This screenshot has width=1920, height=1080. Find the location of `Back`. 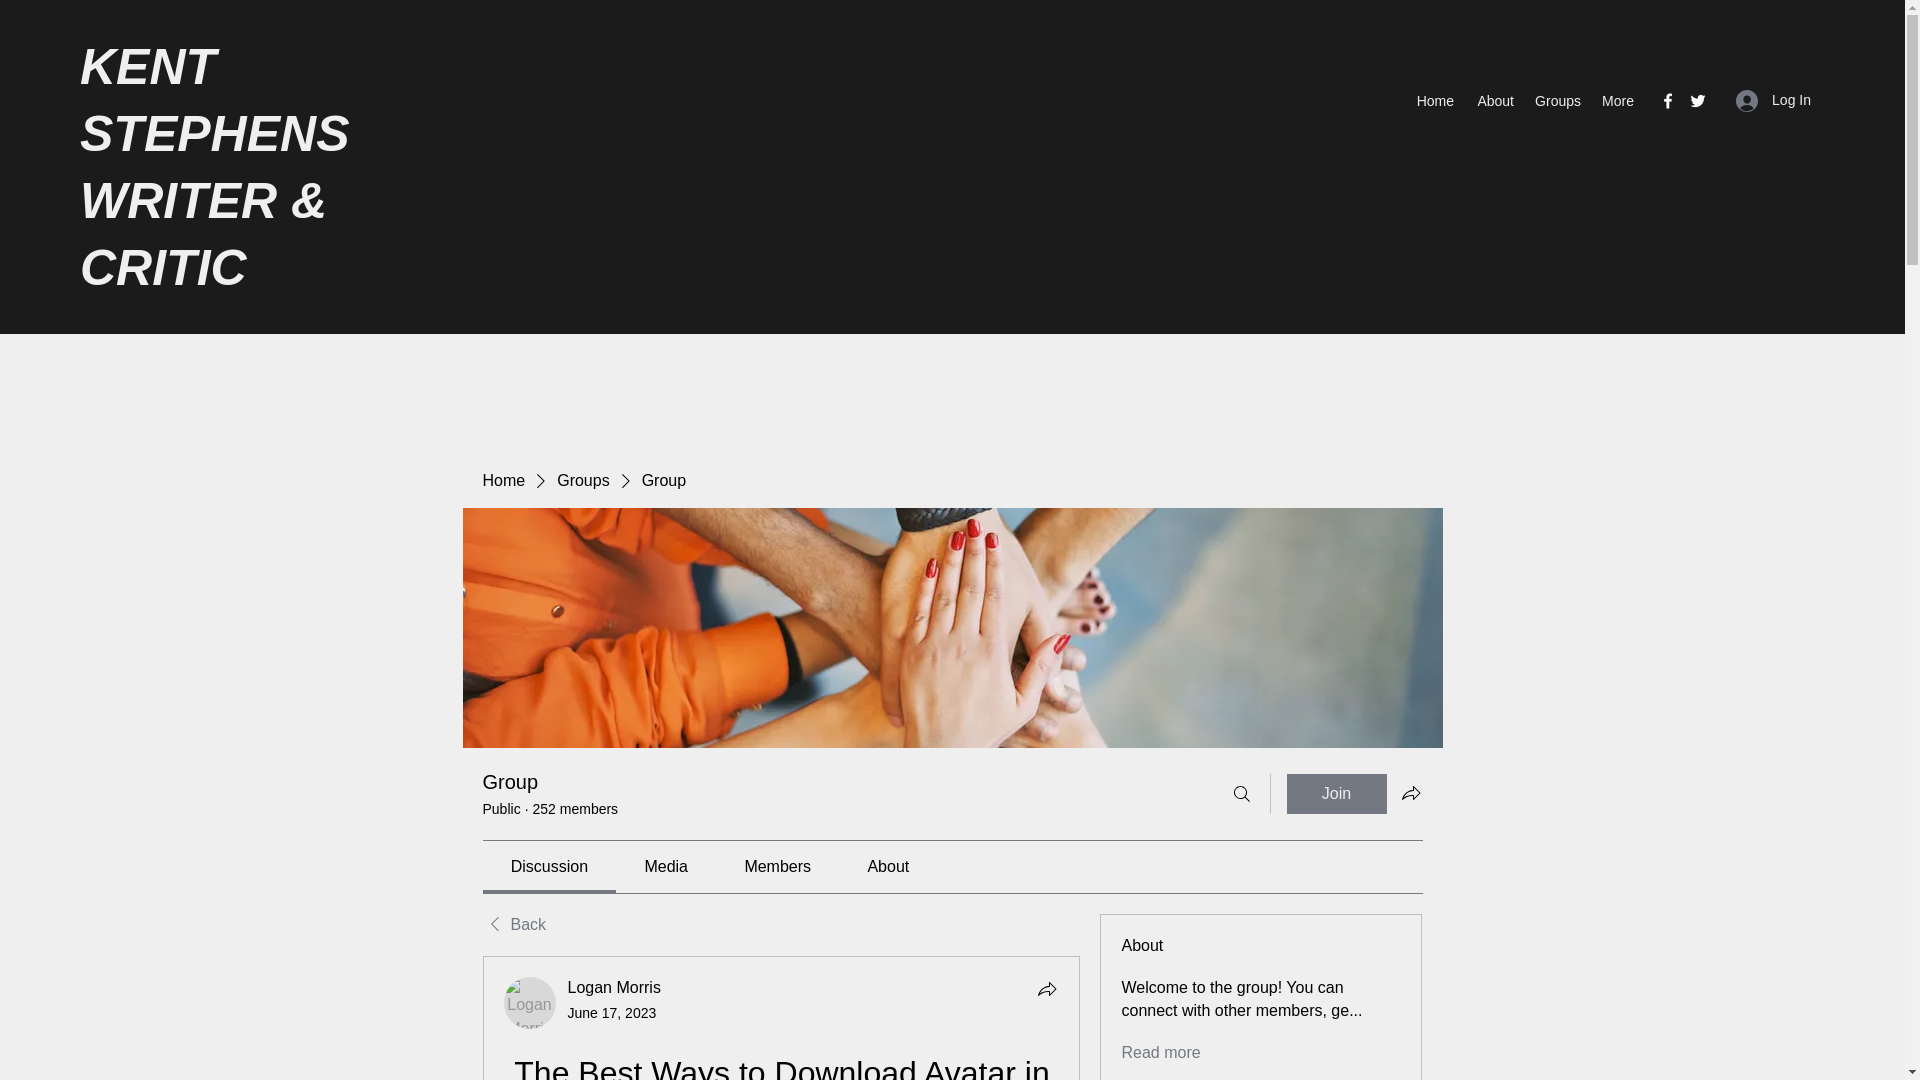

Back is located at coordinates (513, 924).